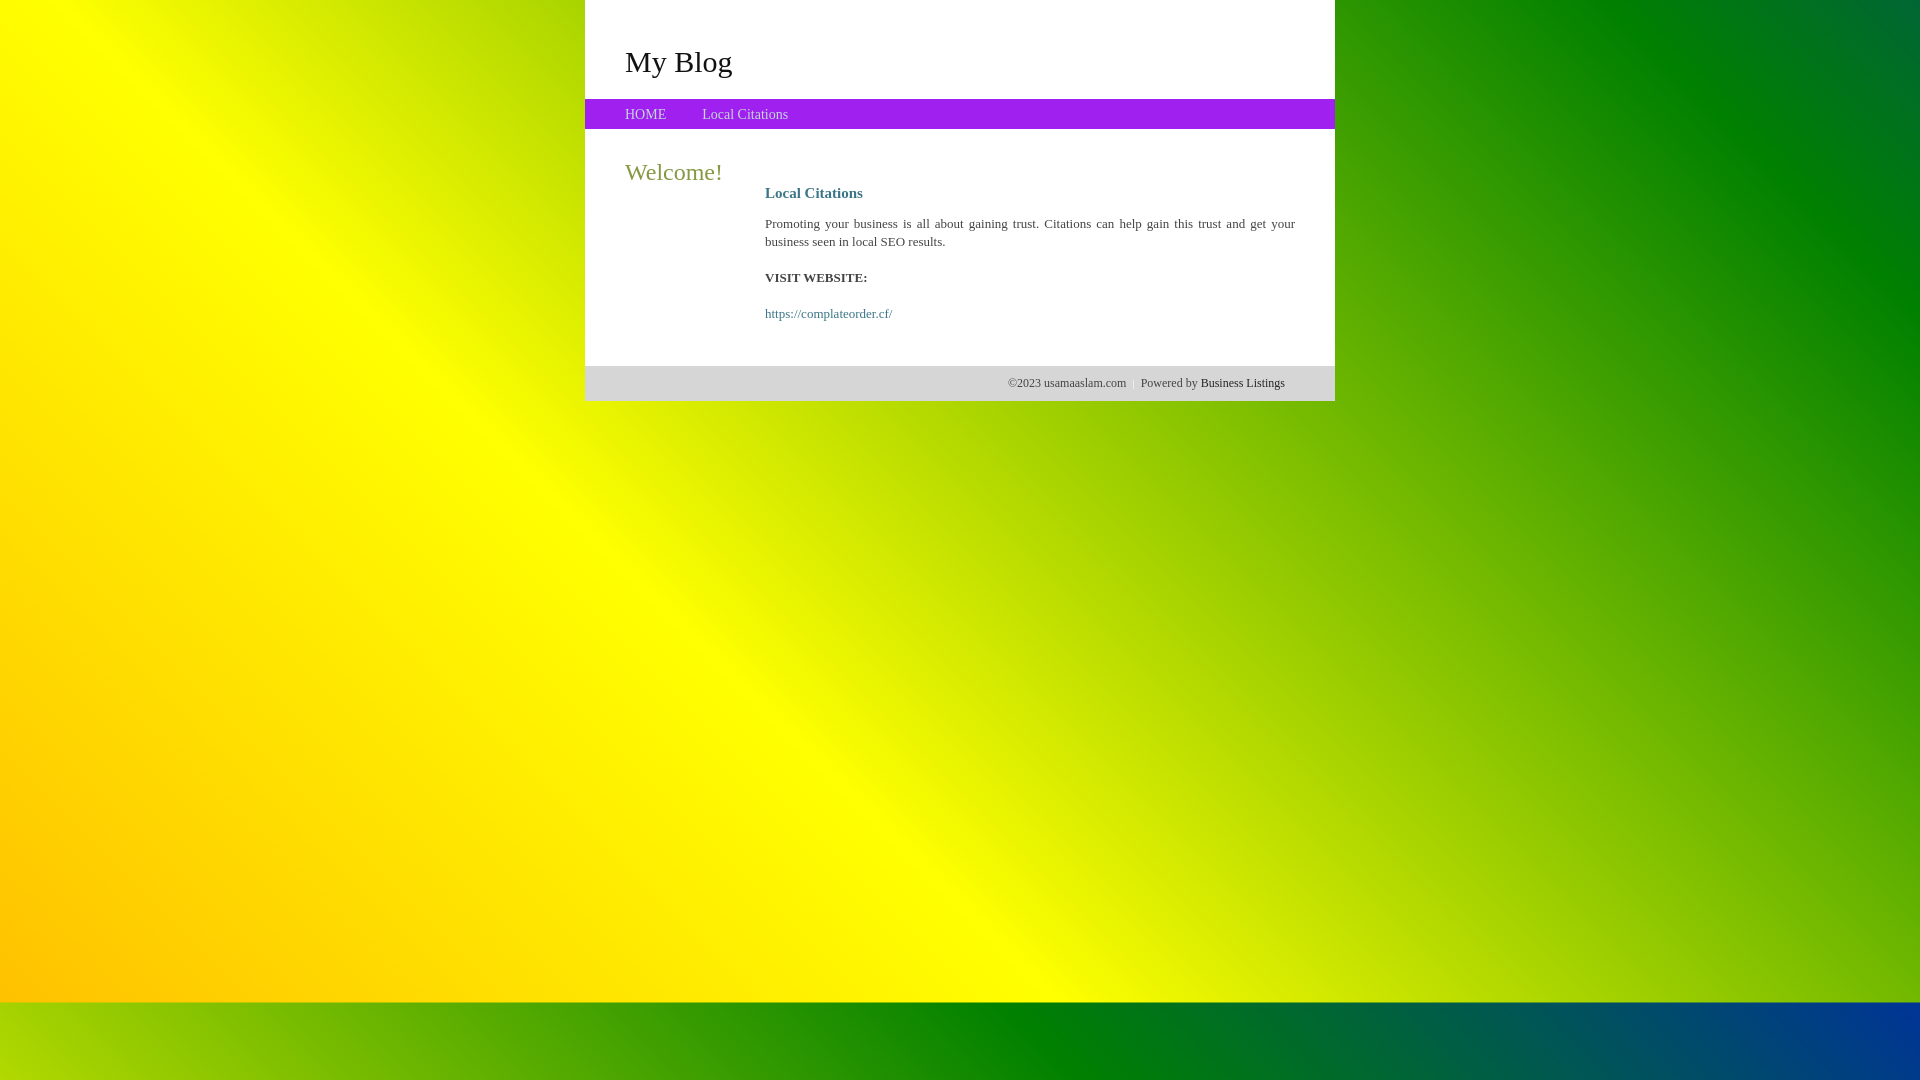 The image size is (1920, 1080). Describe the element at coordinates (679, 61) in the screenshot. I see `My Blog` at that location.